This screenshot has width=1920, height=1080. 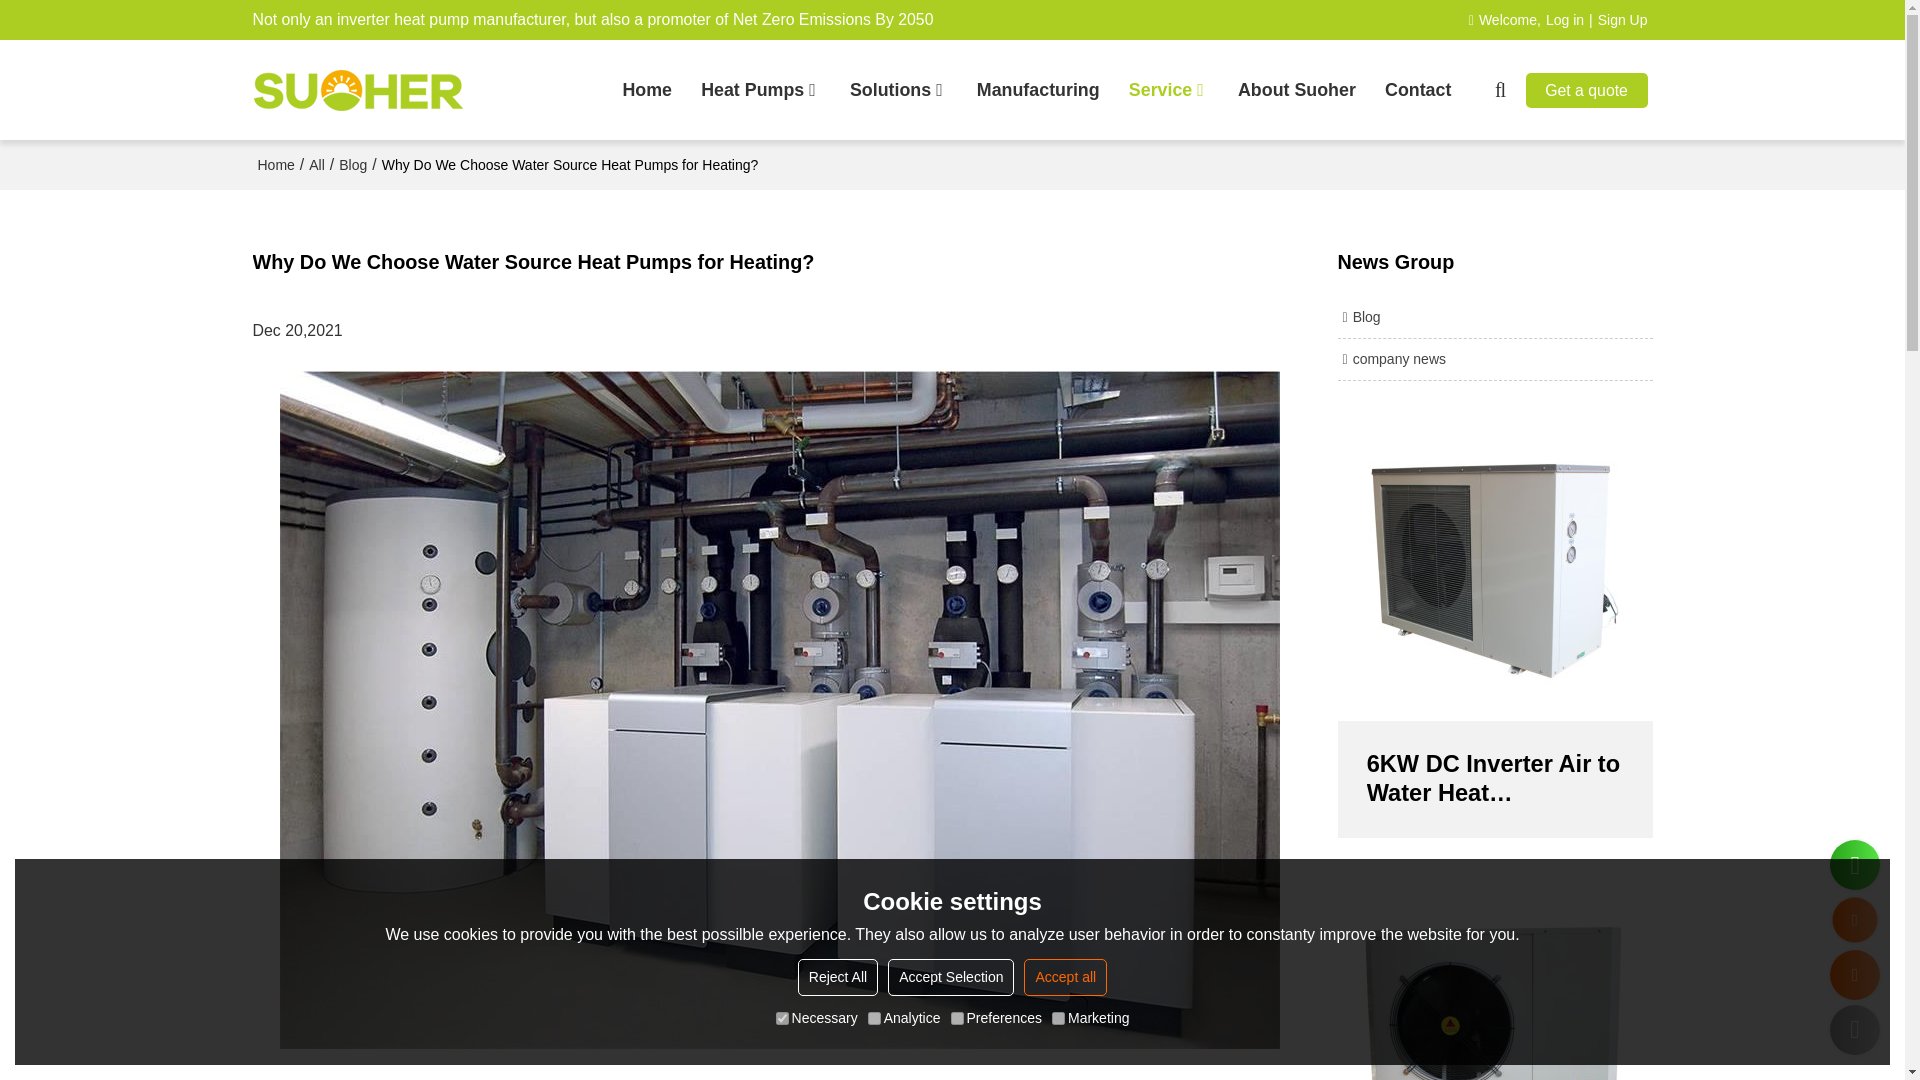 What do you see at coordinates (1058, 1018) in the screenshot?
I see `on` at bounding box center [1058, 1018].